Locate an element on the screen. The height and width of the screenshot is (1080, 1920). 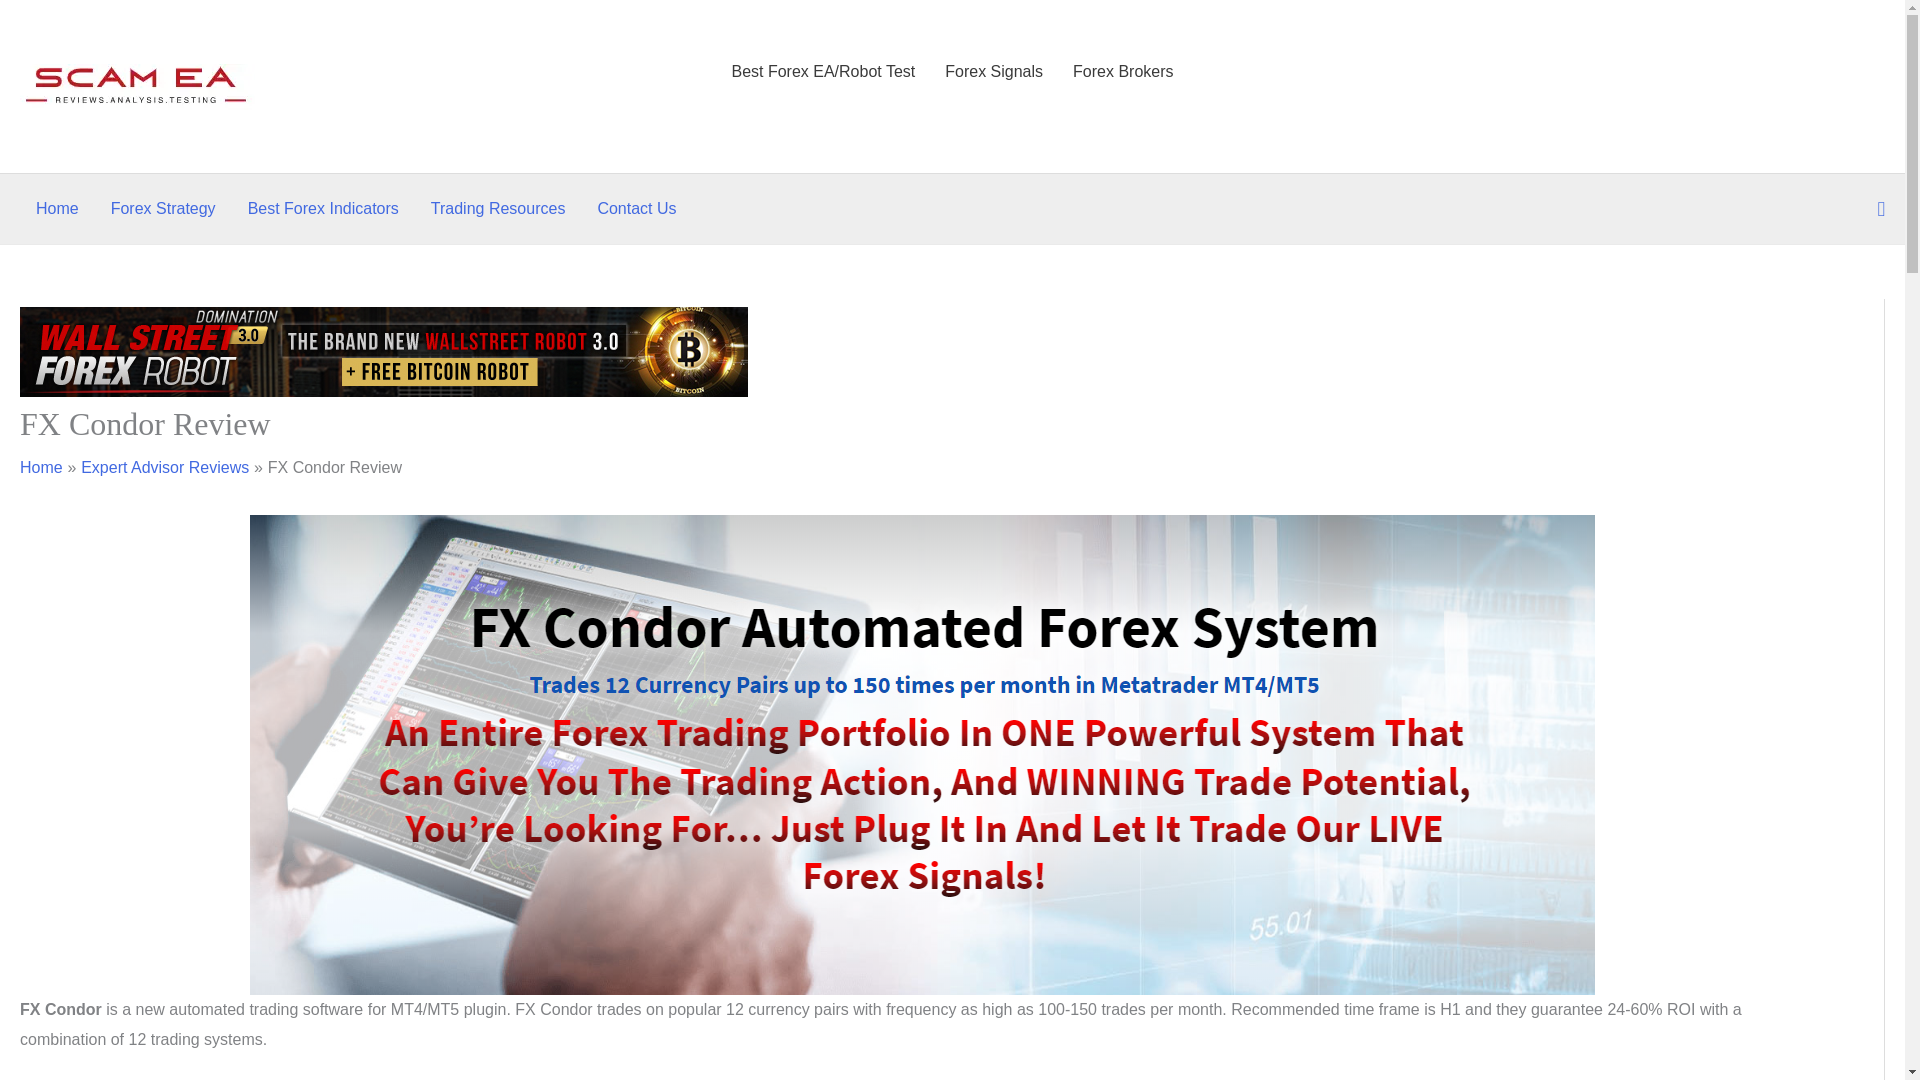
Contact Us is located at coordinates (636, 208).